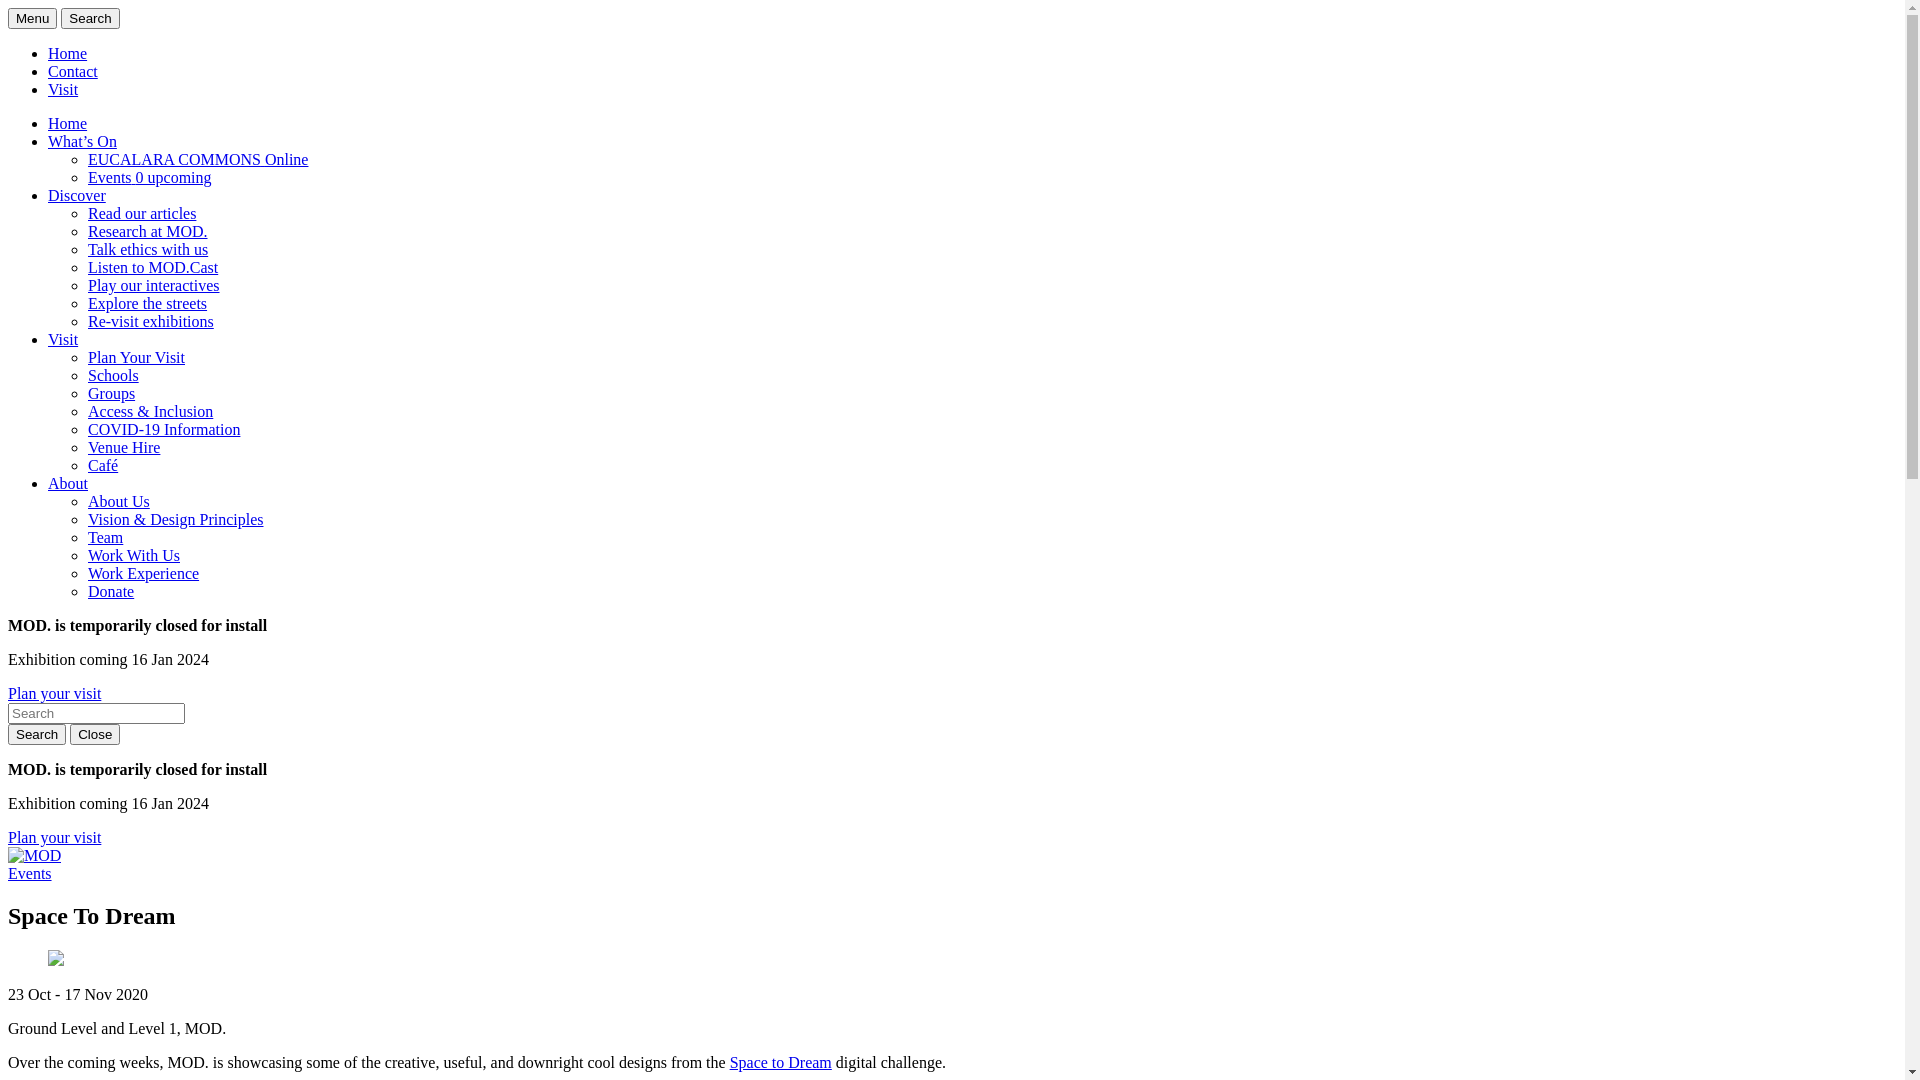  I want to click on Donate, so click(111, 592).